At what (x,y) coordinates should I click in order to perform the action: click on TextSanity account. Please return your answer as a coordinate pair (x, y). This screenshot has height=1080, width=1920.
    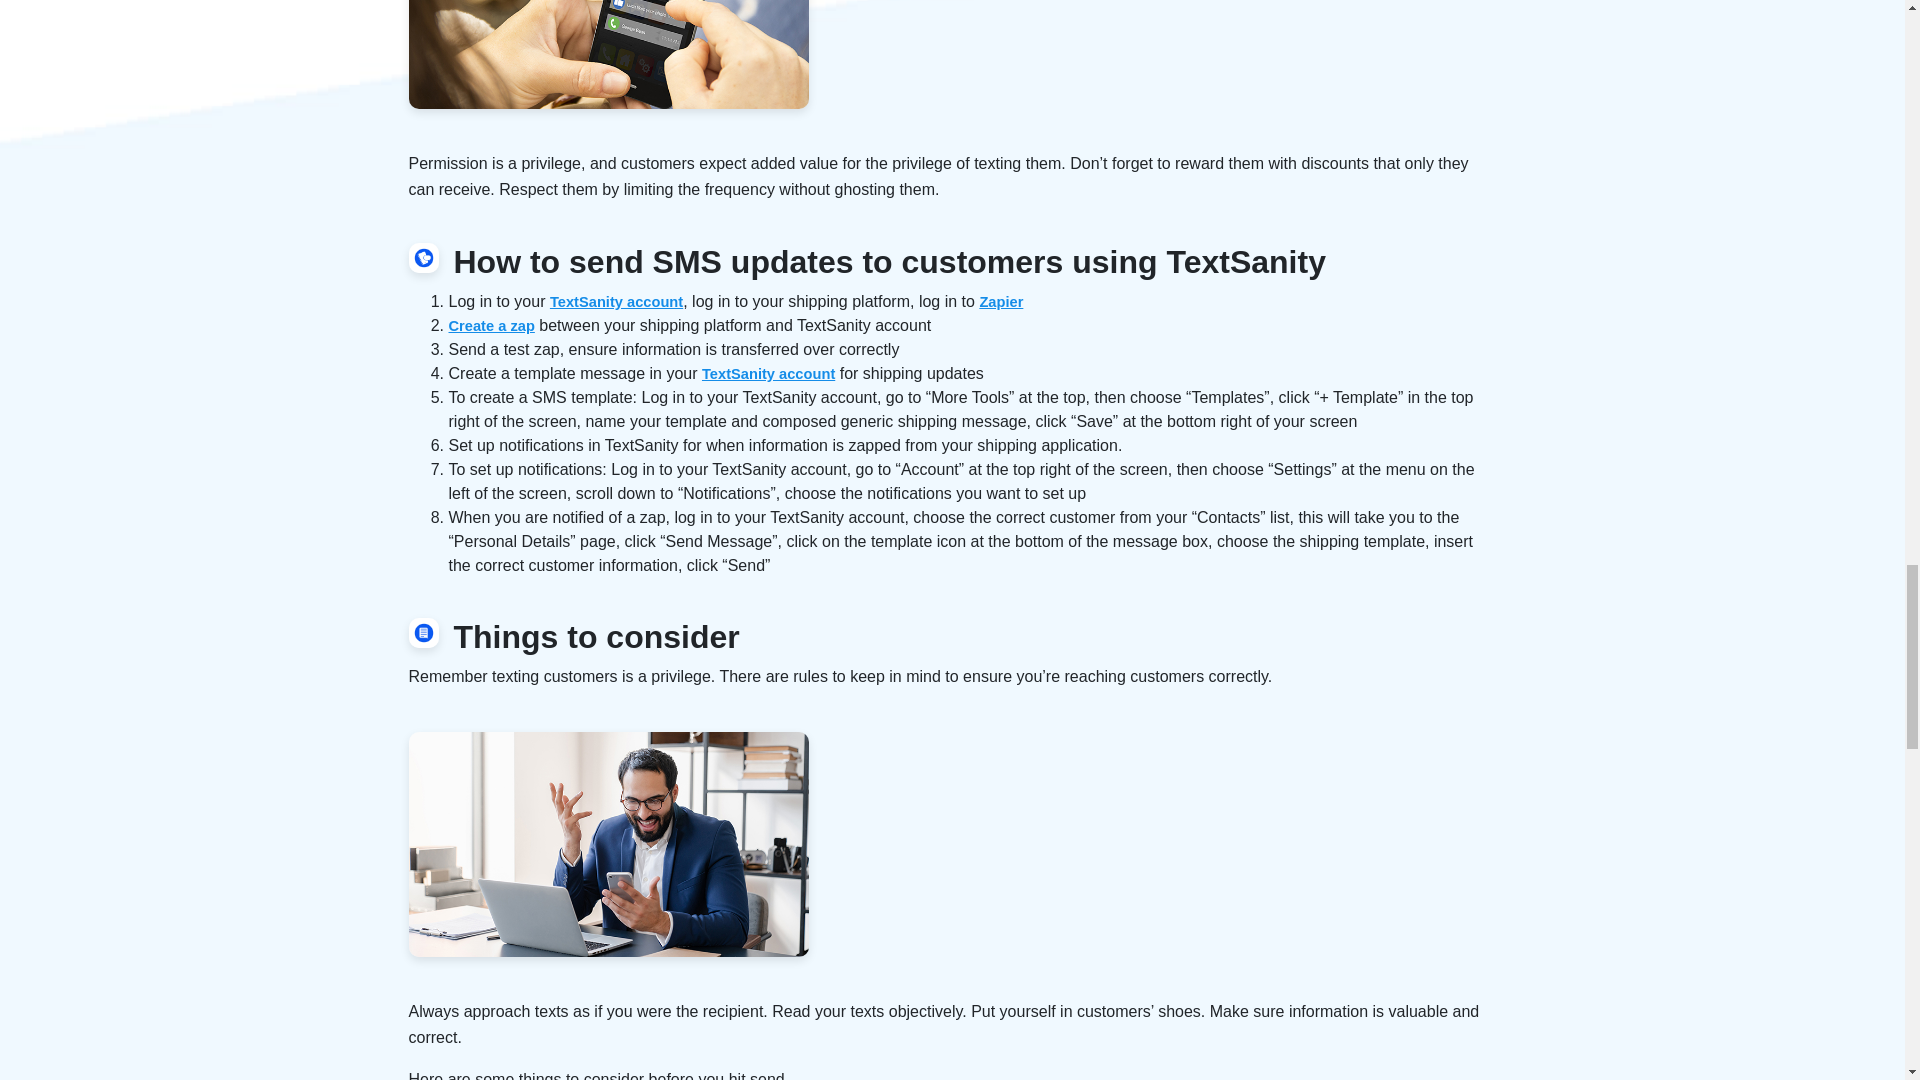
    Looking at the image, I should click on (768, 374).